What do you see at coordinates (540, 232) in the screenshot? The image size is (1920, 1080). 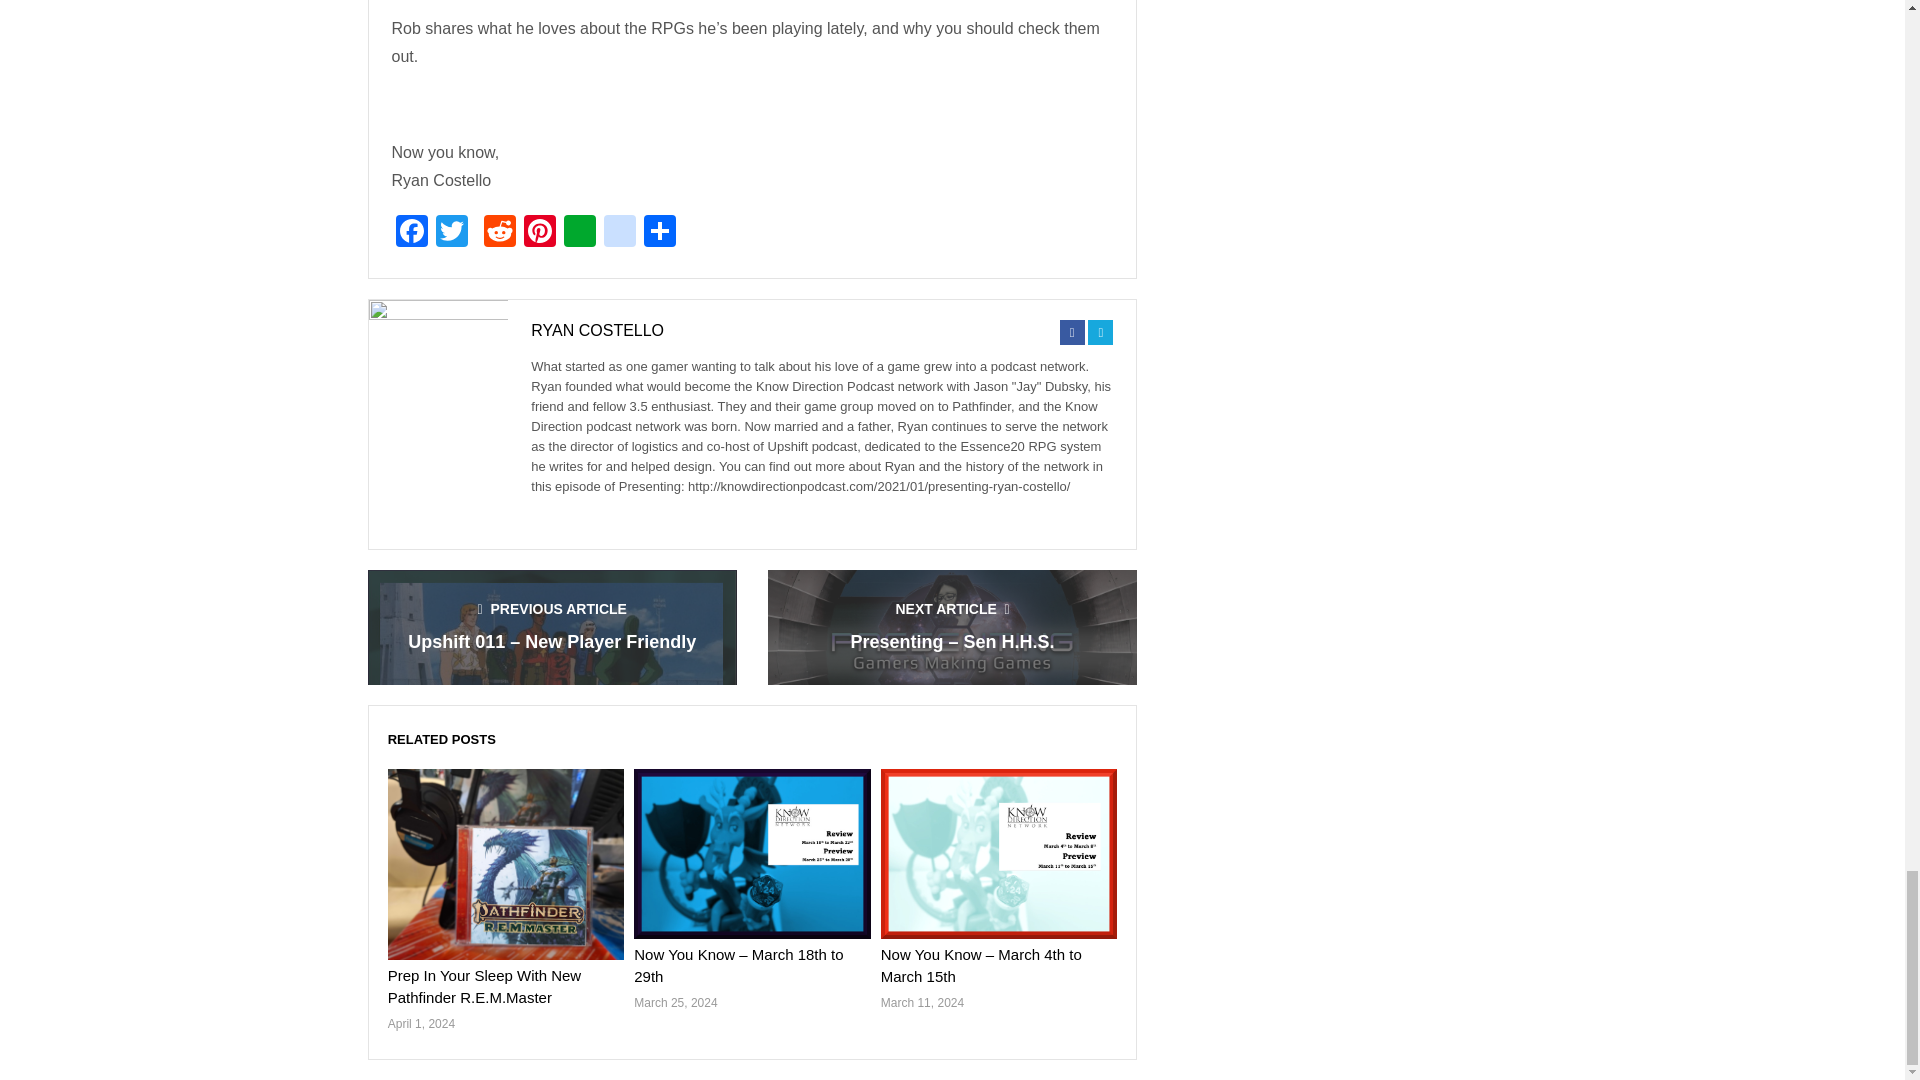 I see `Pinterest` at bounding box center [540, 232].